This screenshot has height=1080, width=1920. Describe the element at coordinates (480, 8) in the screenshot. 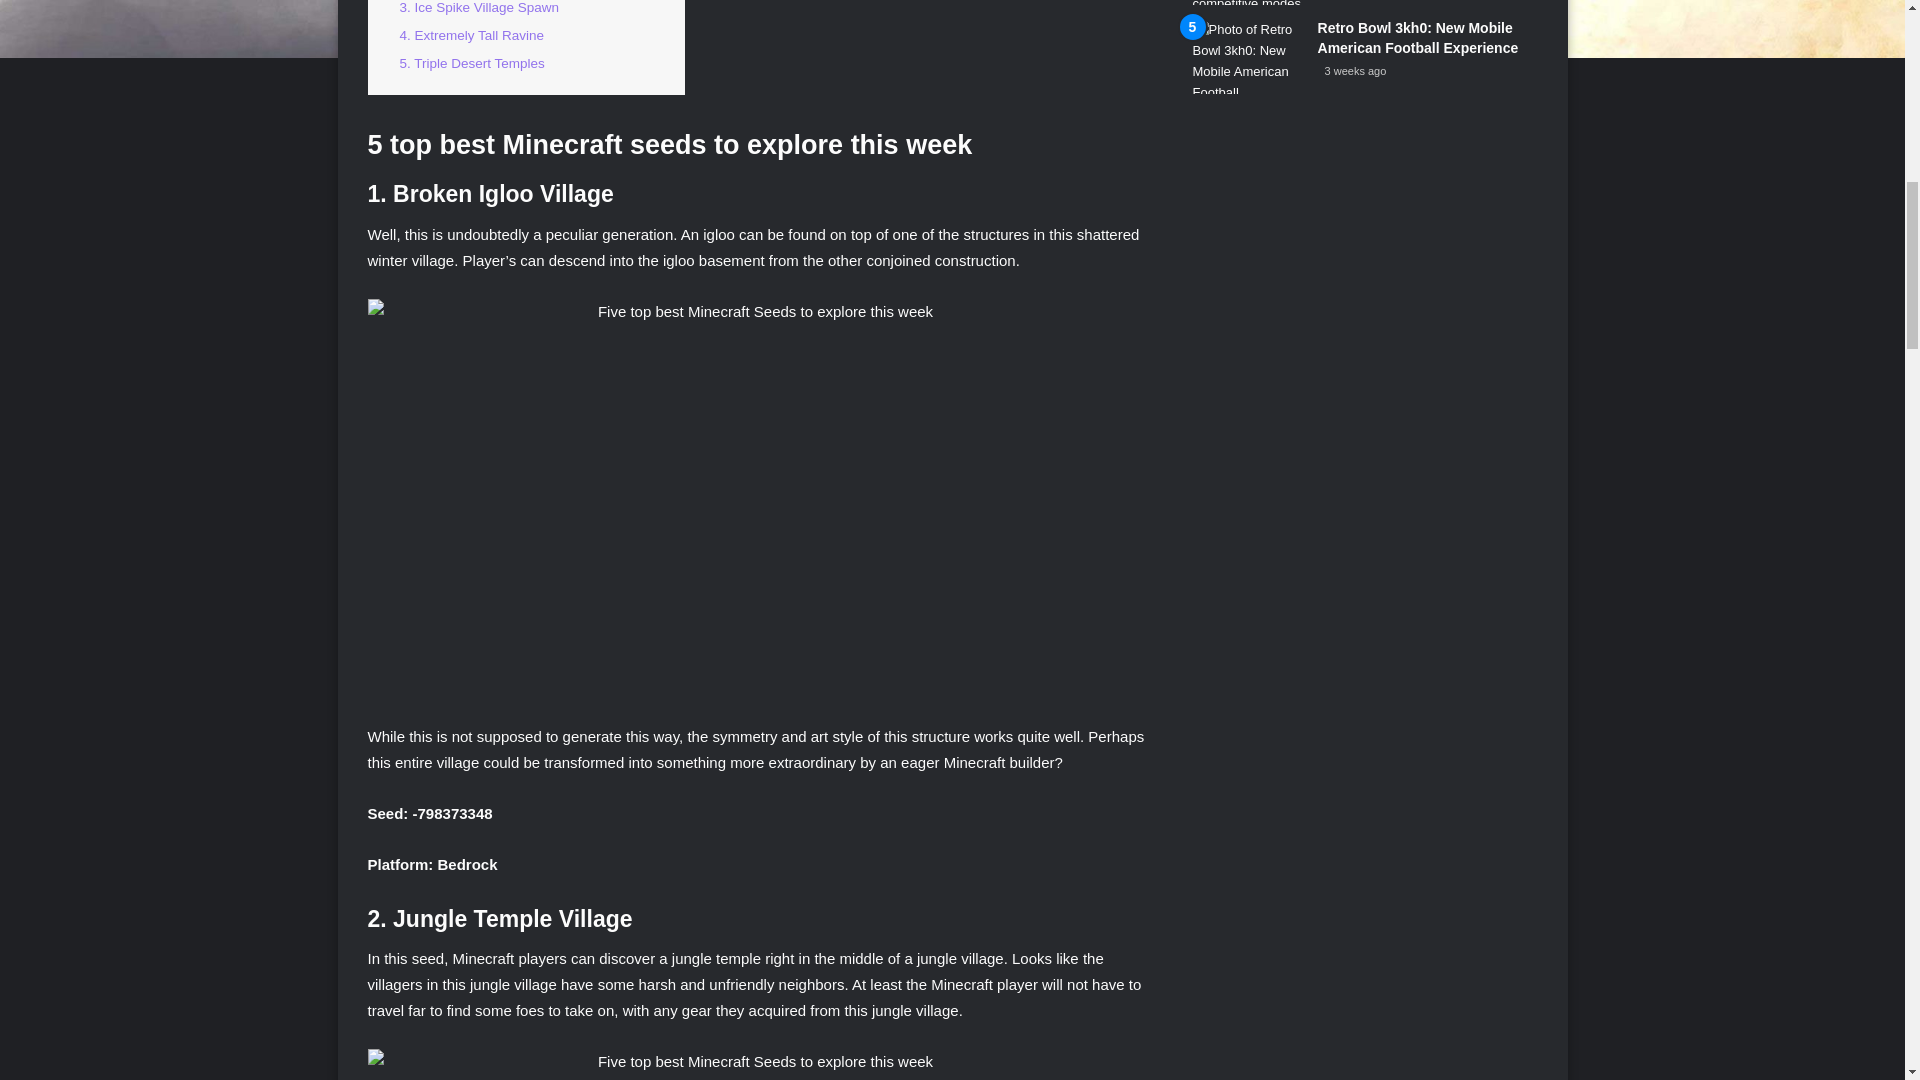

I see `3. Ice Spike Village Spawn` at that location.